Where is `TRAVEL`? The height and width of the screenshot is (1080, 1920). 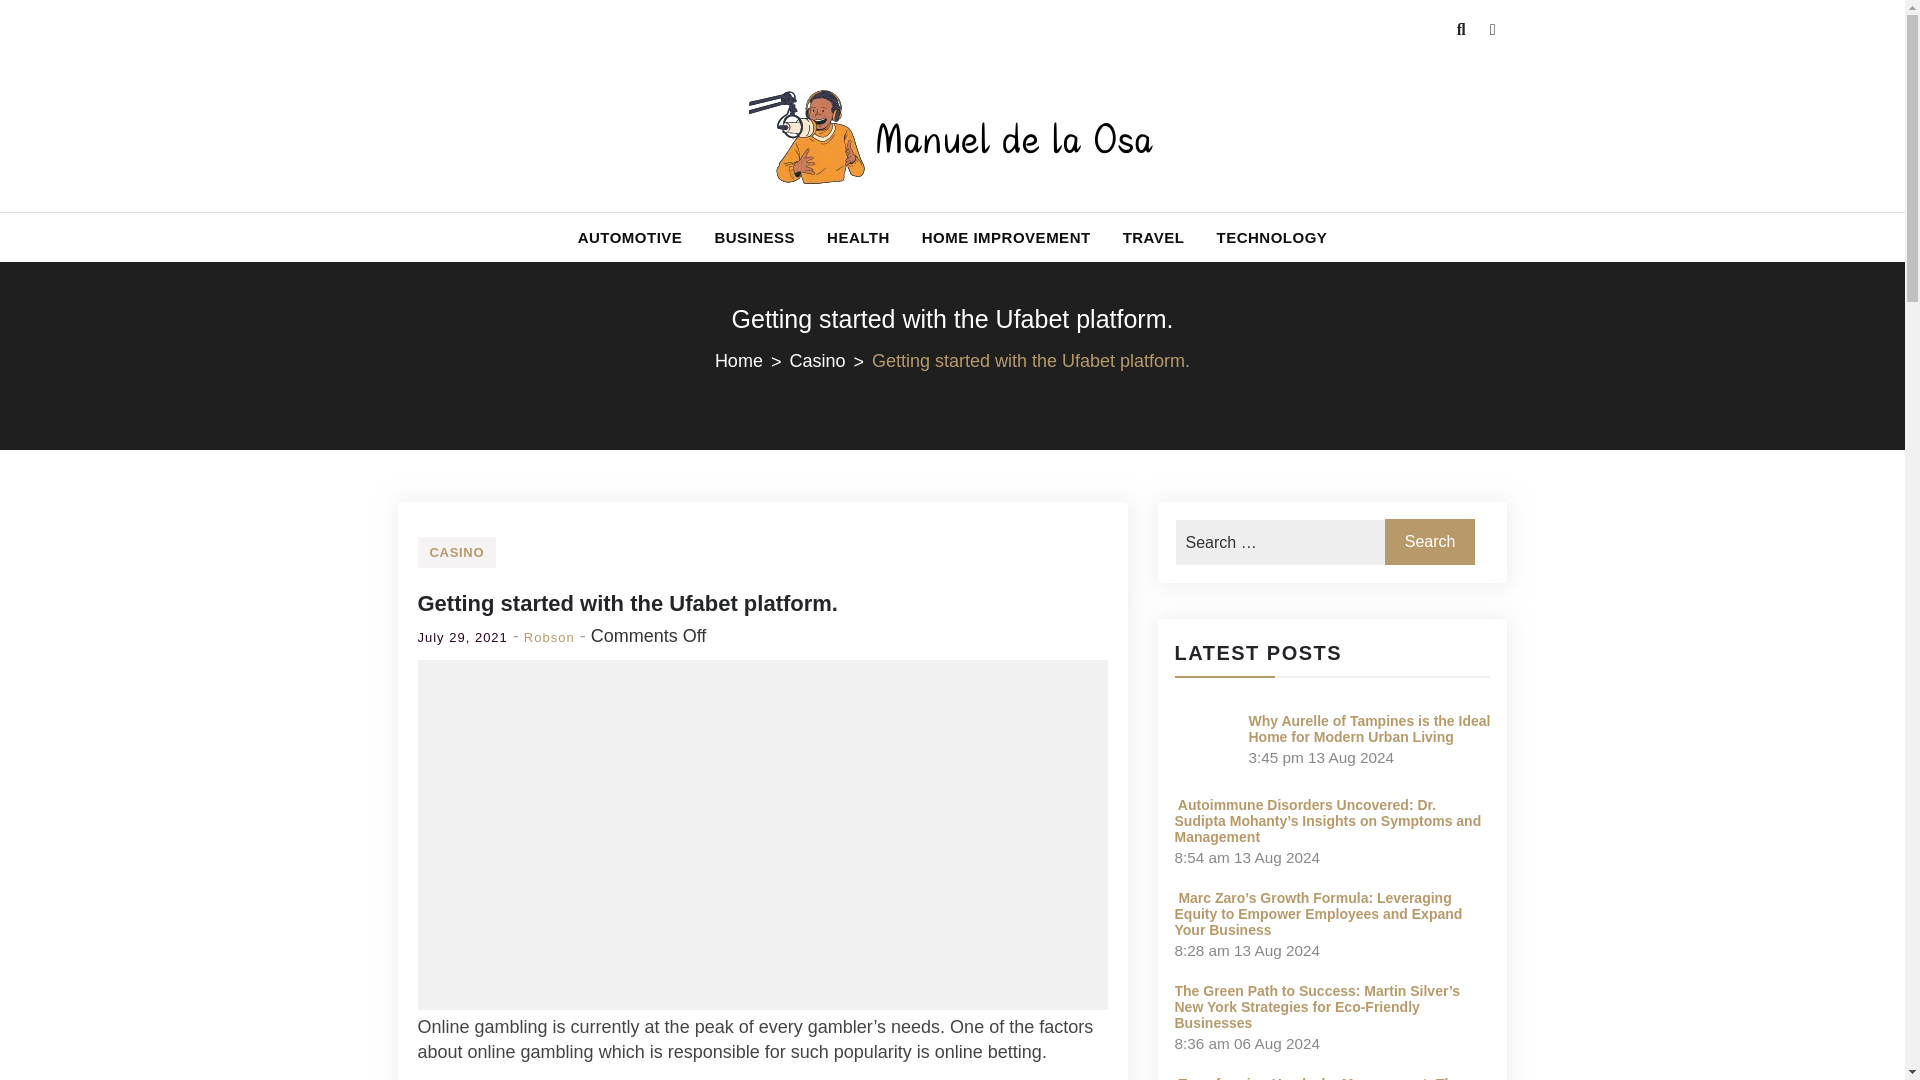 TRAVEL is located at coordinates (1154, 237).